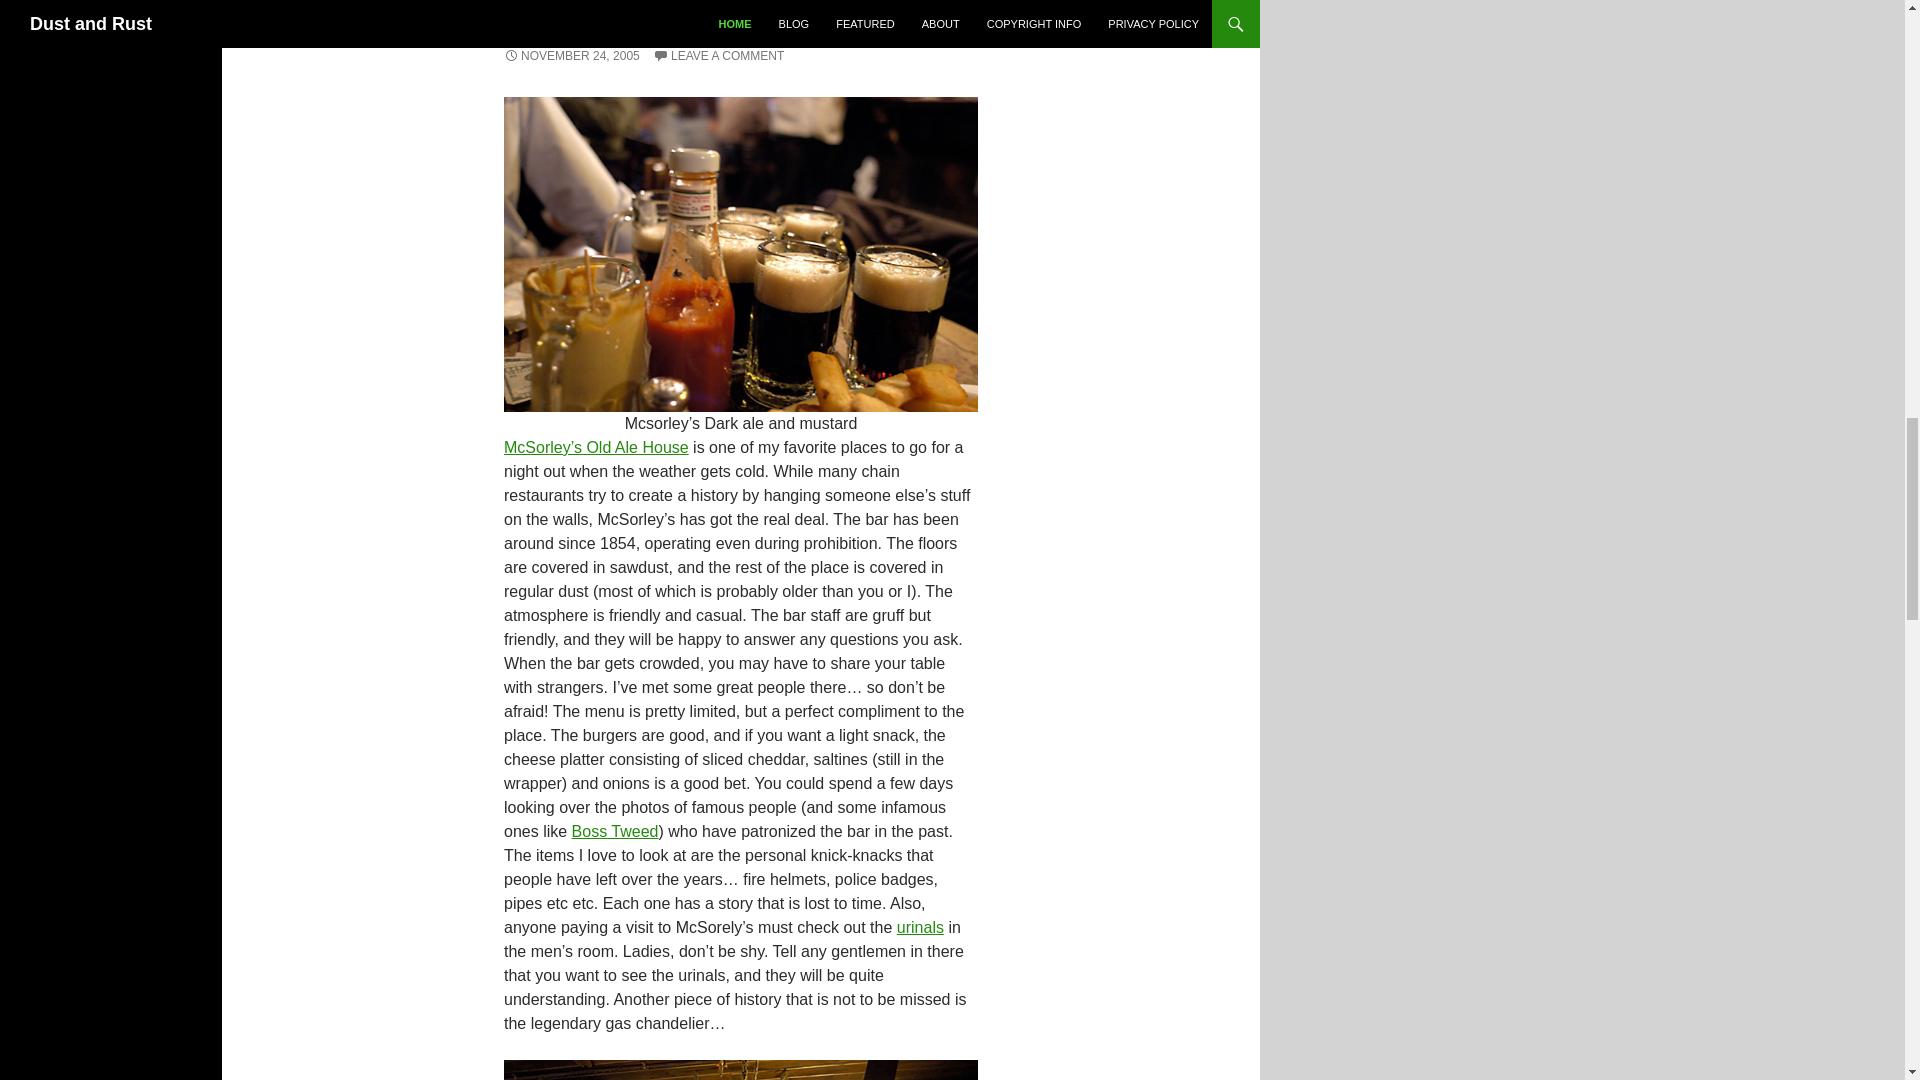  Describe the element at coordinates (615, 831) in the screenshot. I see `Boss Tweed` at that location.